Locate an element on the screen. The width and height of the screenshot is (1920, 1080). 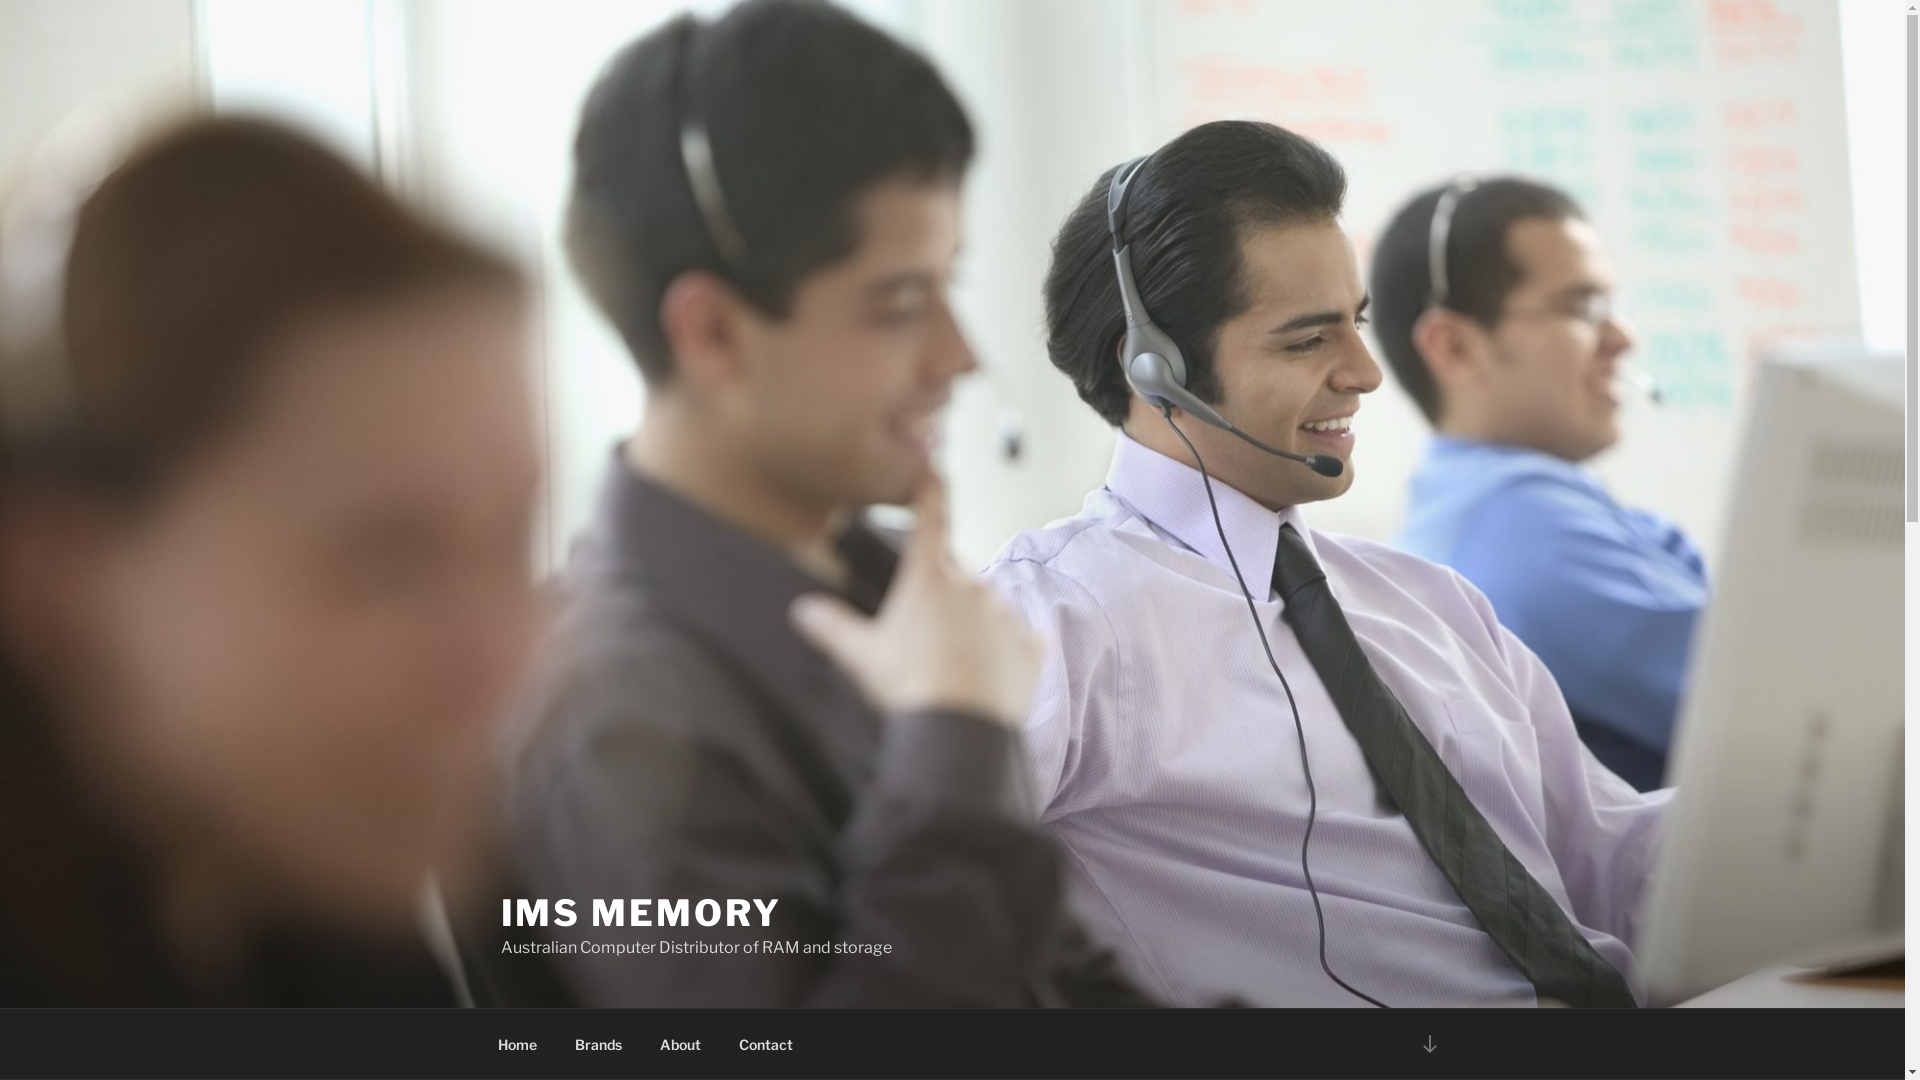
About is located at coordinates (680, 1044).